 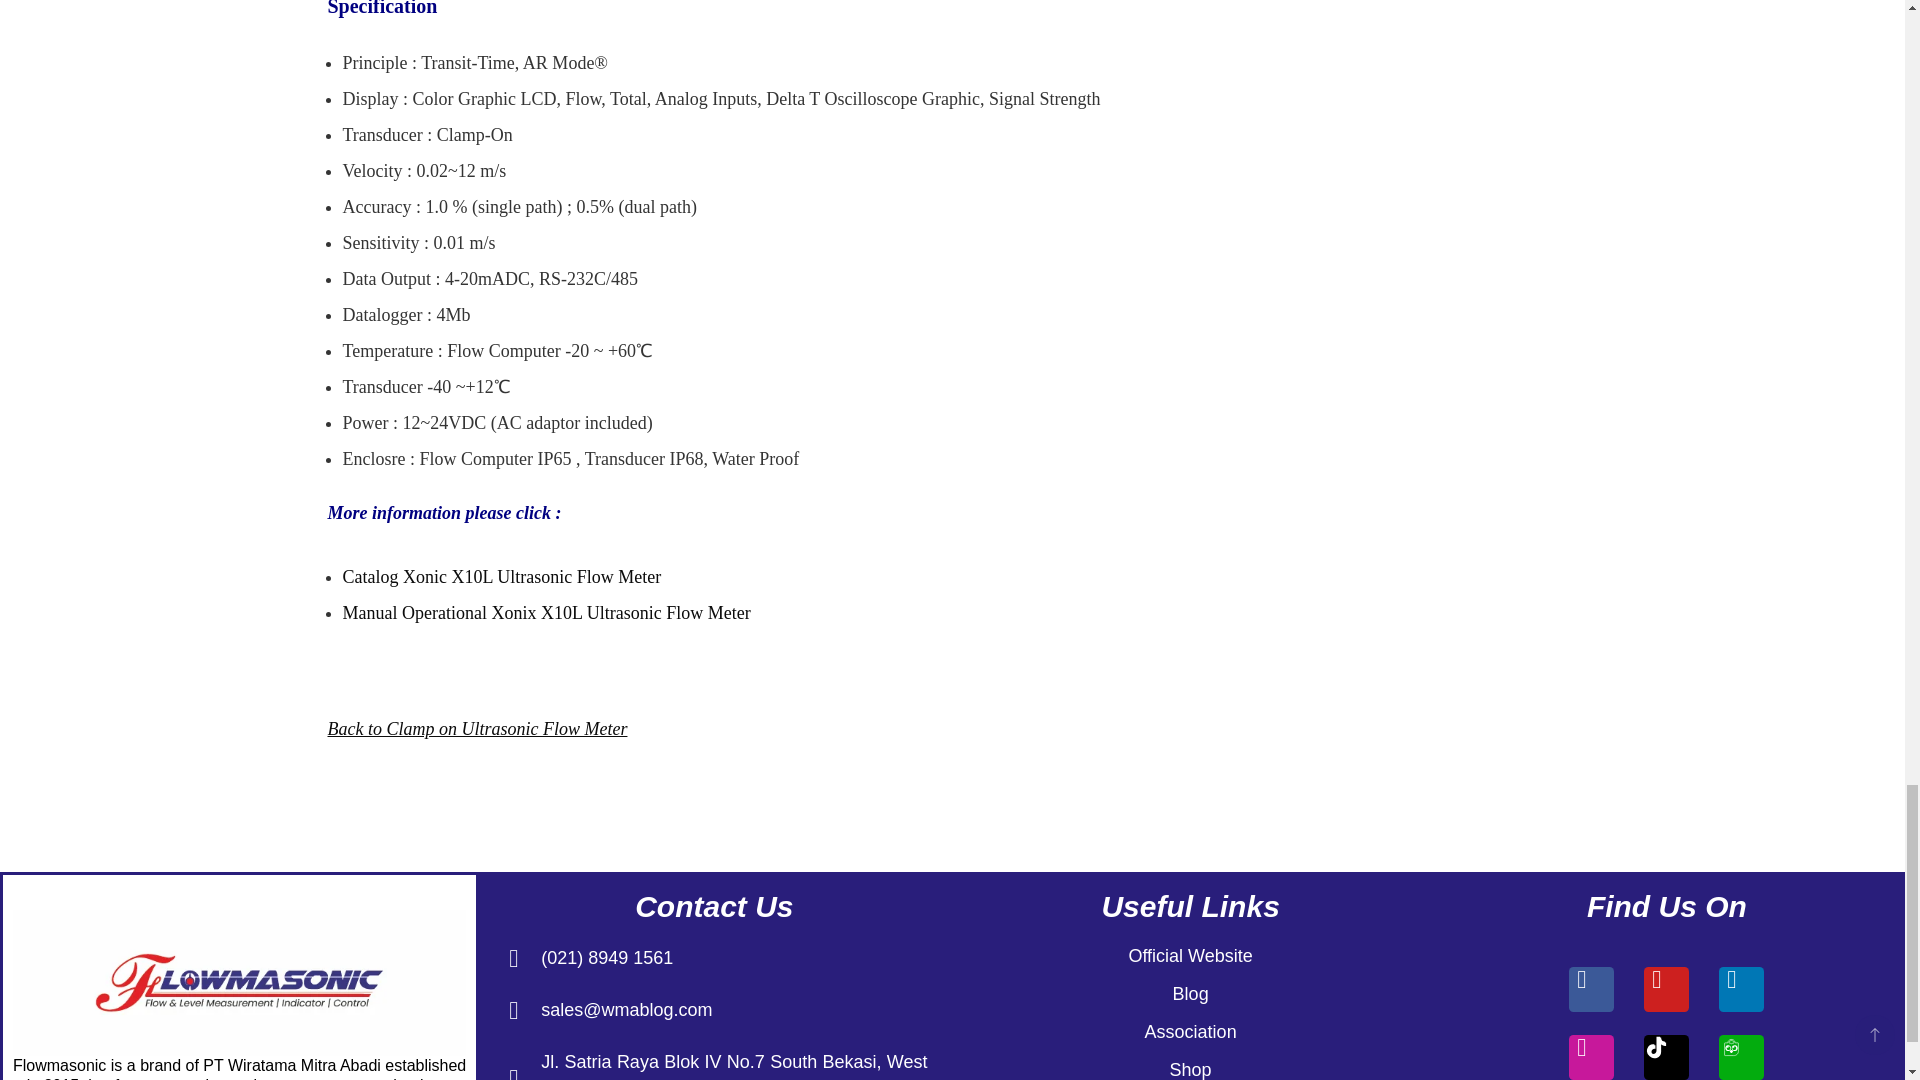 What do you see at coordinates (546, 612) in the screenshot?
I see `Manual Operational Xonix X10L Ultrasonic Flow Meter` at bounding box center [546, 612].